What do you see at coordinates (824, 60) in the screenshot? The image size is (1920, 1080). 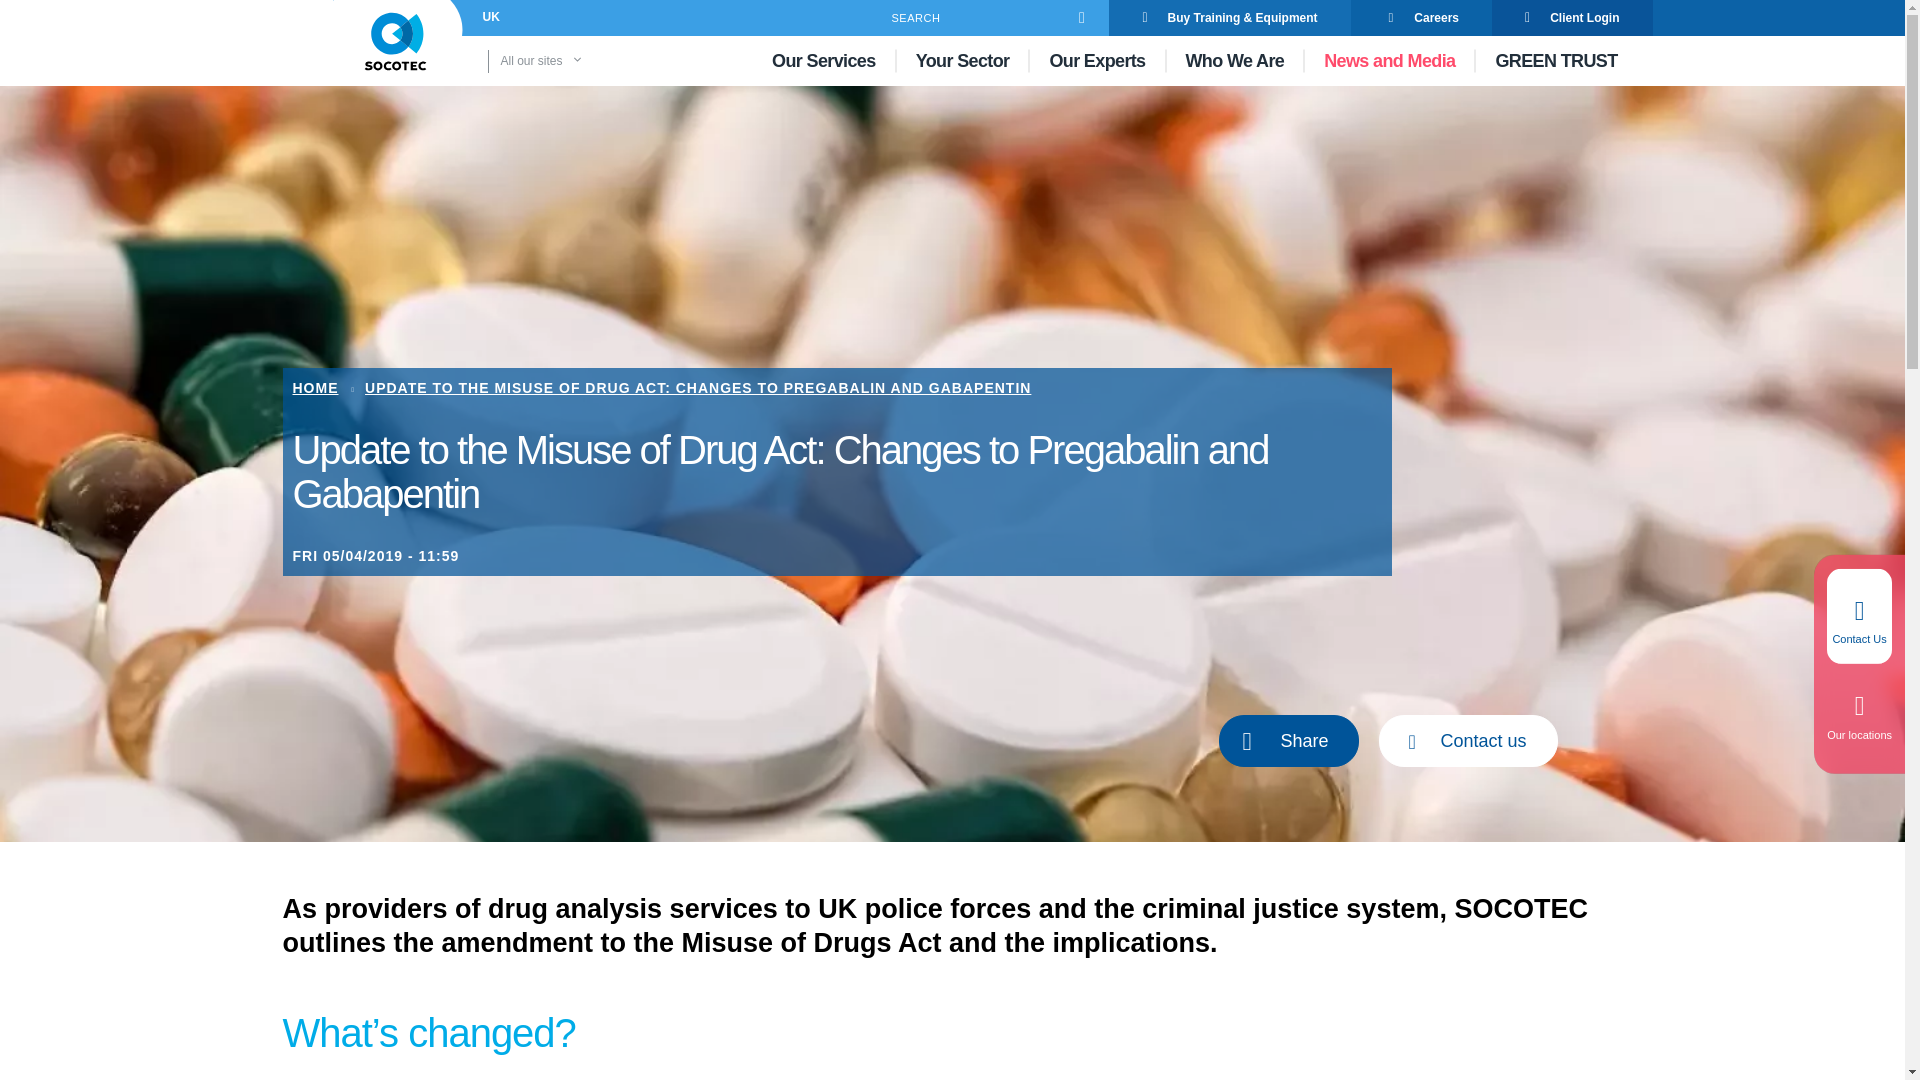 I see `Services` at bounding box center [824, 60].